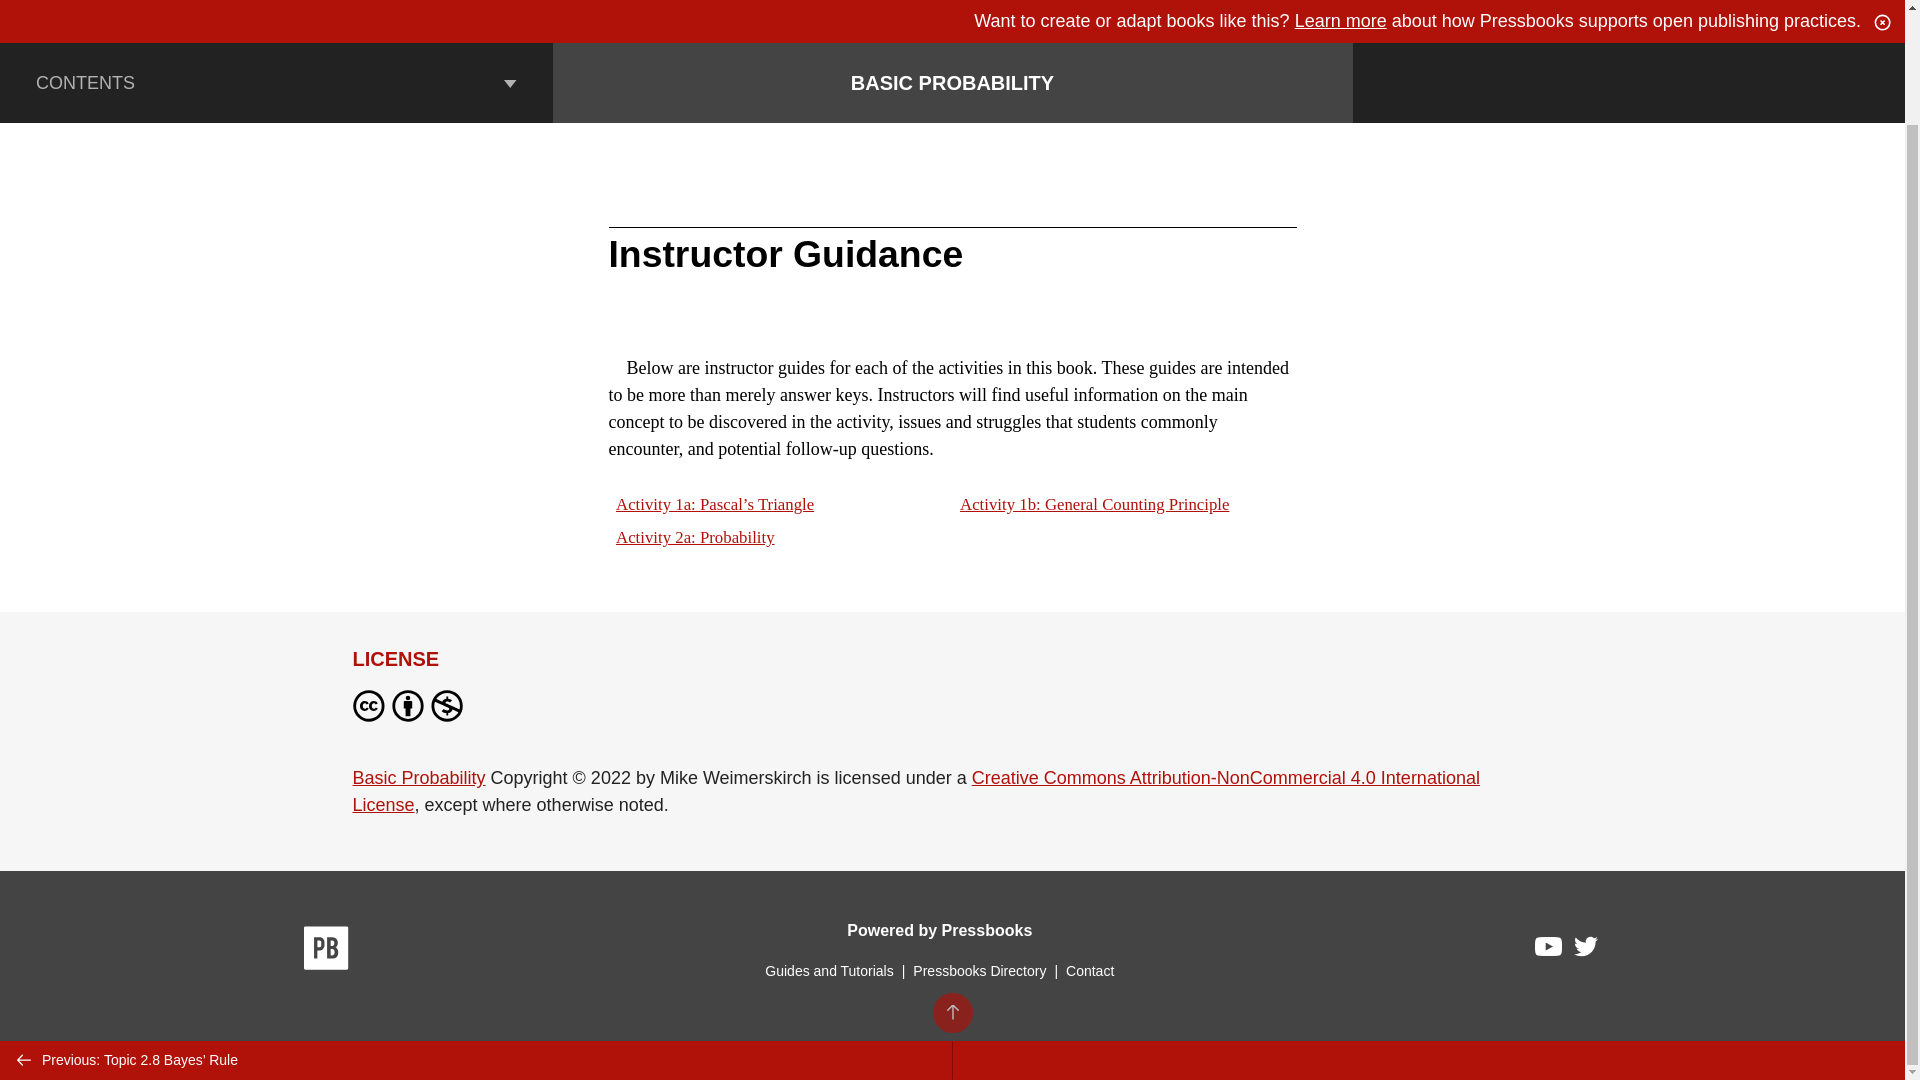 This screenshot has height=1080, width=1920. Describe the element at coordinates (1094, 504) in the screenshot. I see `Activity 1b: General Counting Principle` at that location.